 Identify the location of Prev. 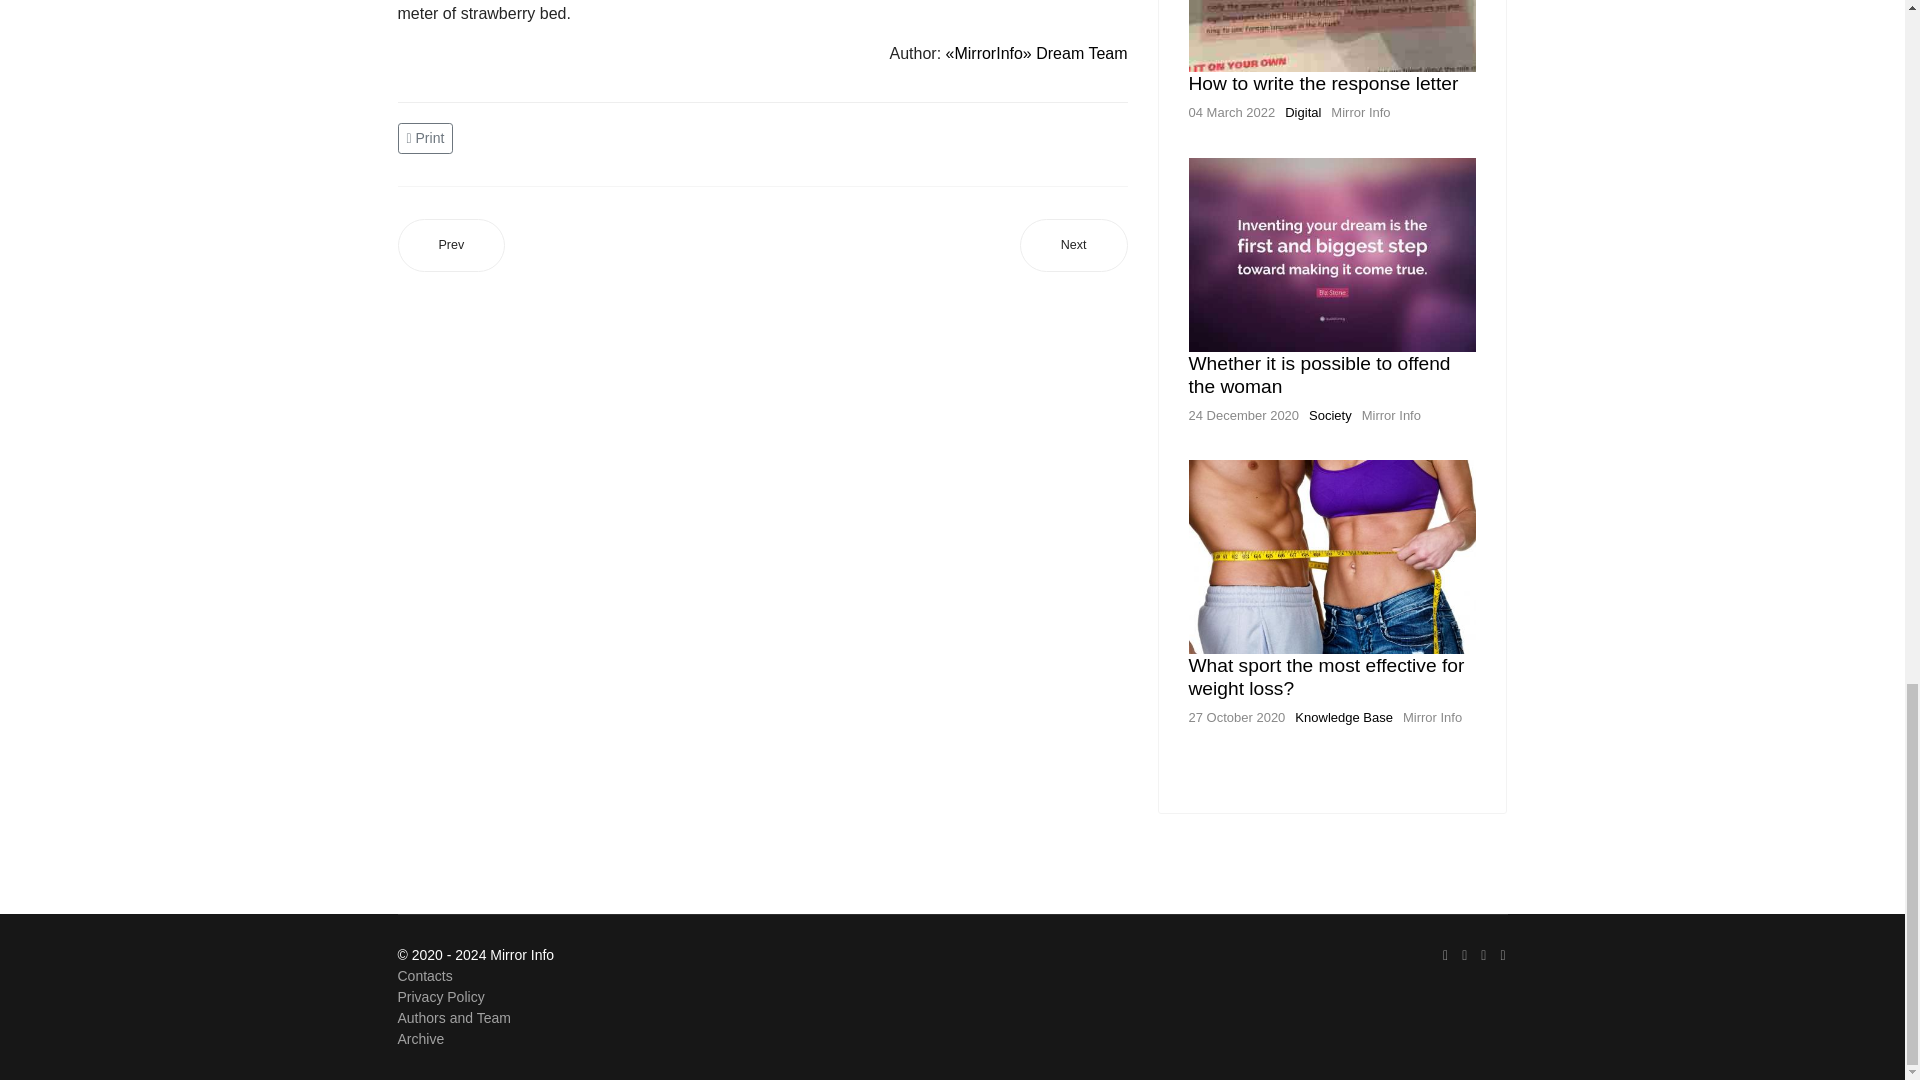
(452, 246).